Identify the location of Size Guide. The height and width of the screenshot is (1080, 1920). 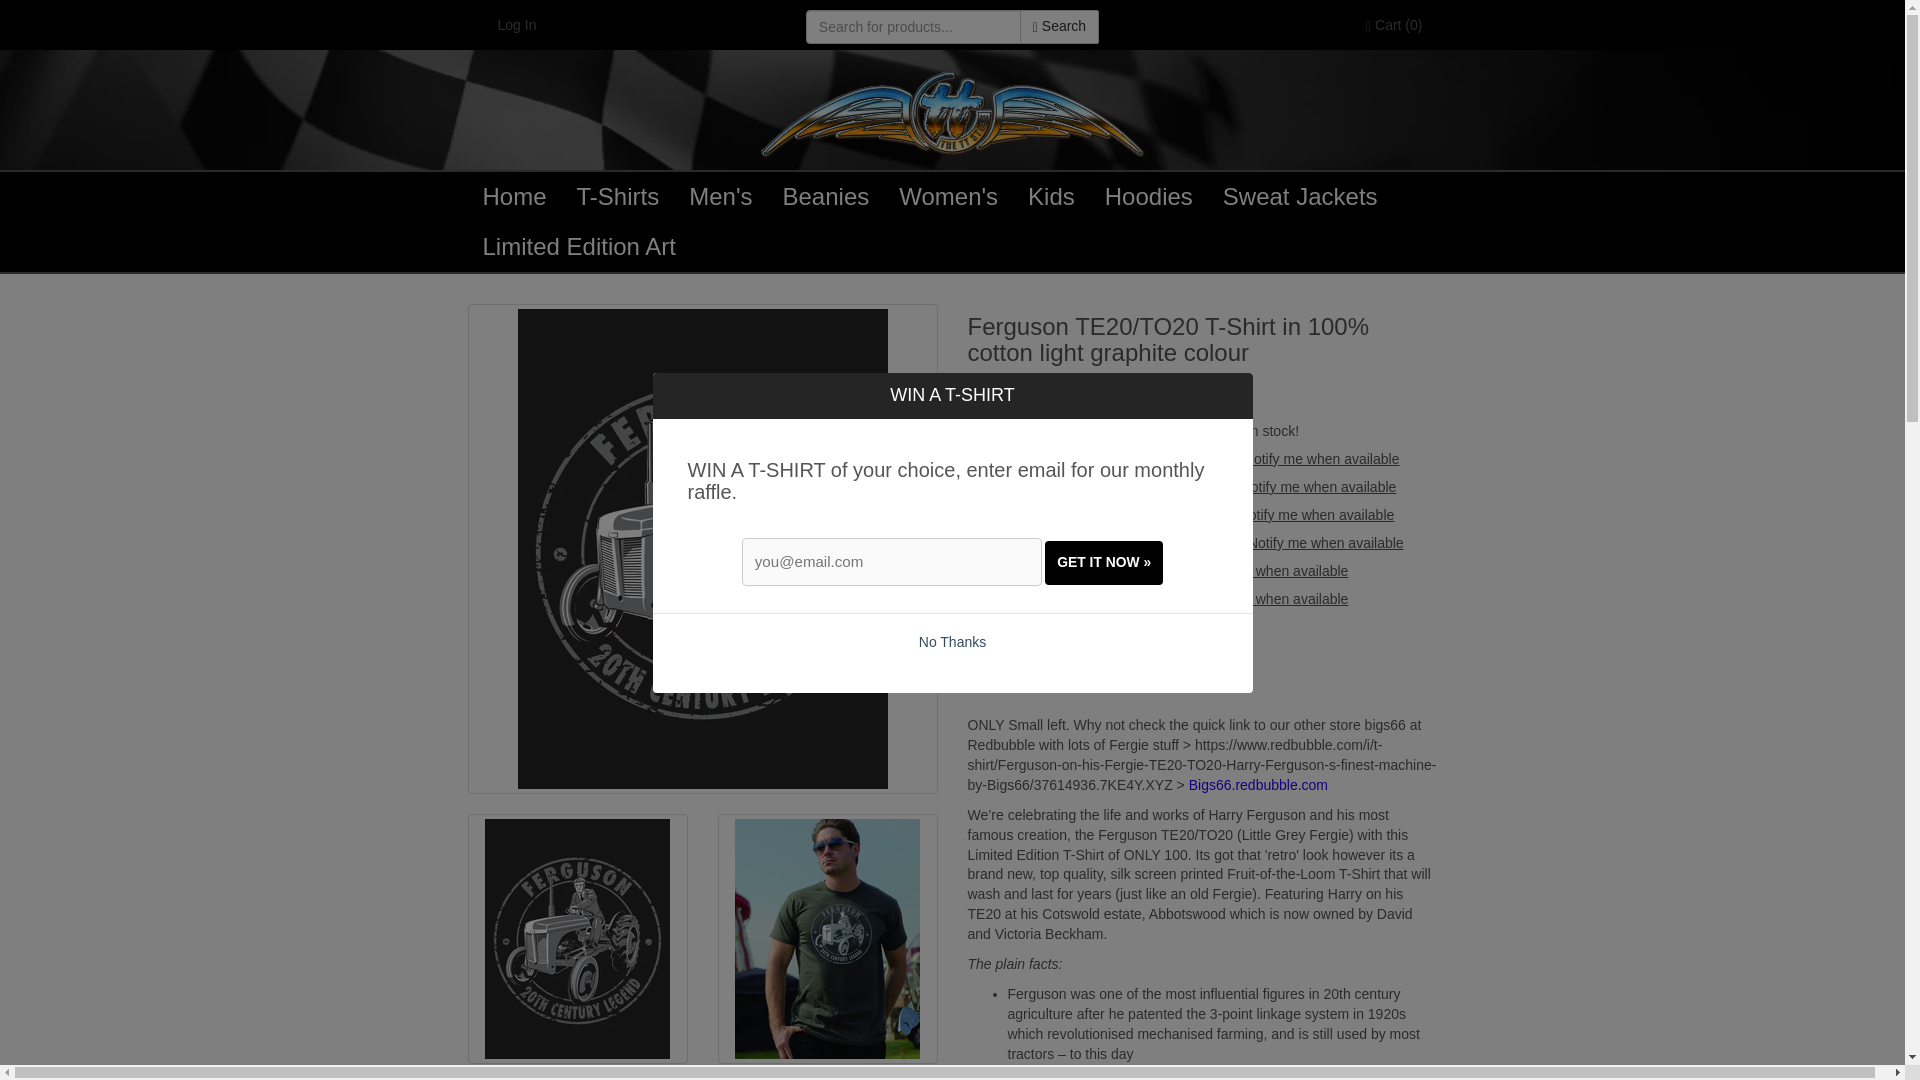
(1054, 400).